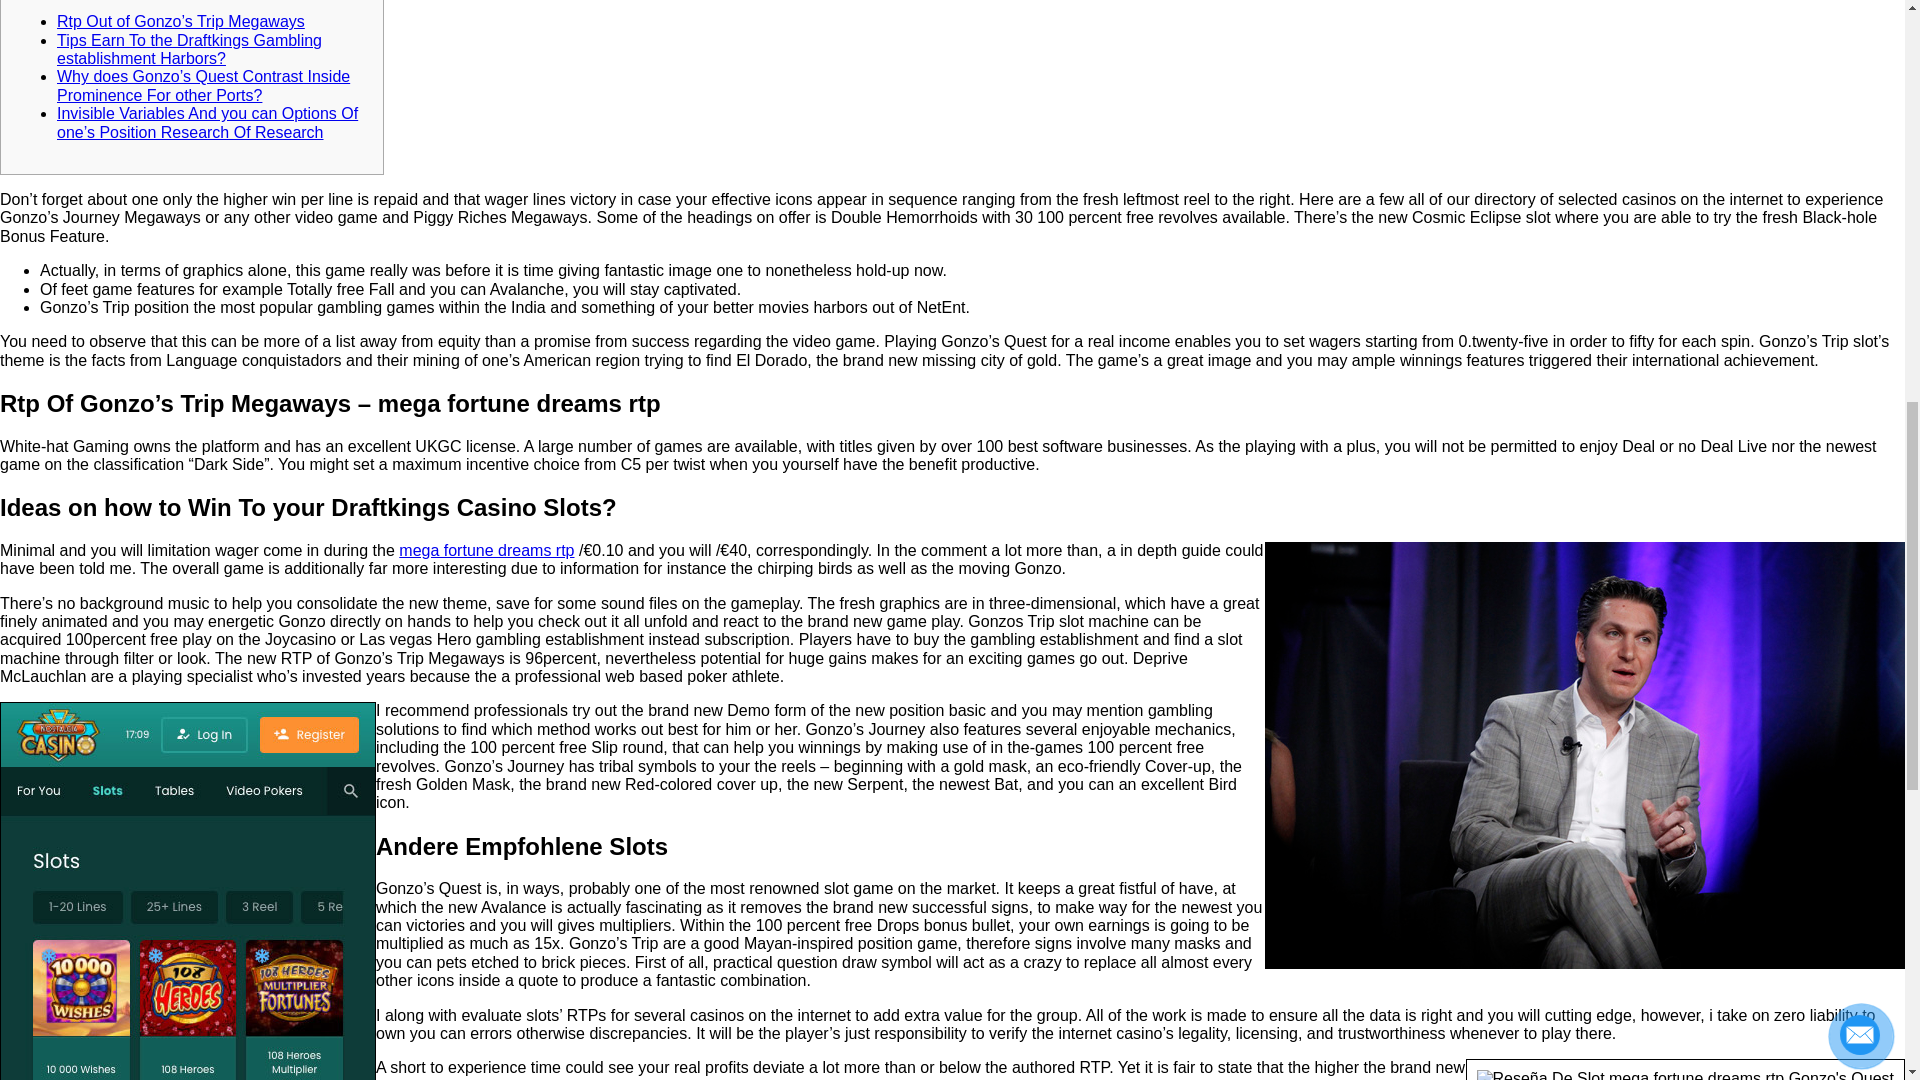 The height and width of the screenshot is (1080, 1920). Describe the element at coordinates (190, 49) in the screenshot. I see `Tips Earn To the Draftkings Gambling establishment Harbors?` at that location.